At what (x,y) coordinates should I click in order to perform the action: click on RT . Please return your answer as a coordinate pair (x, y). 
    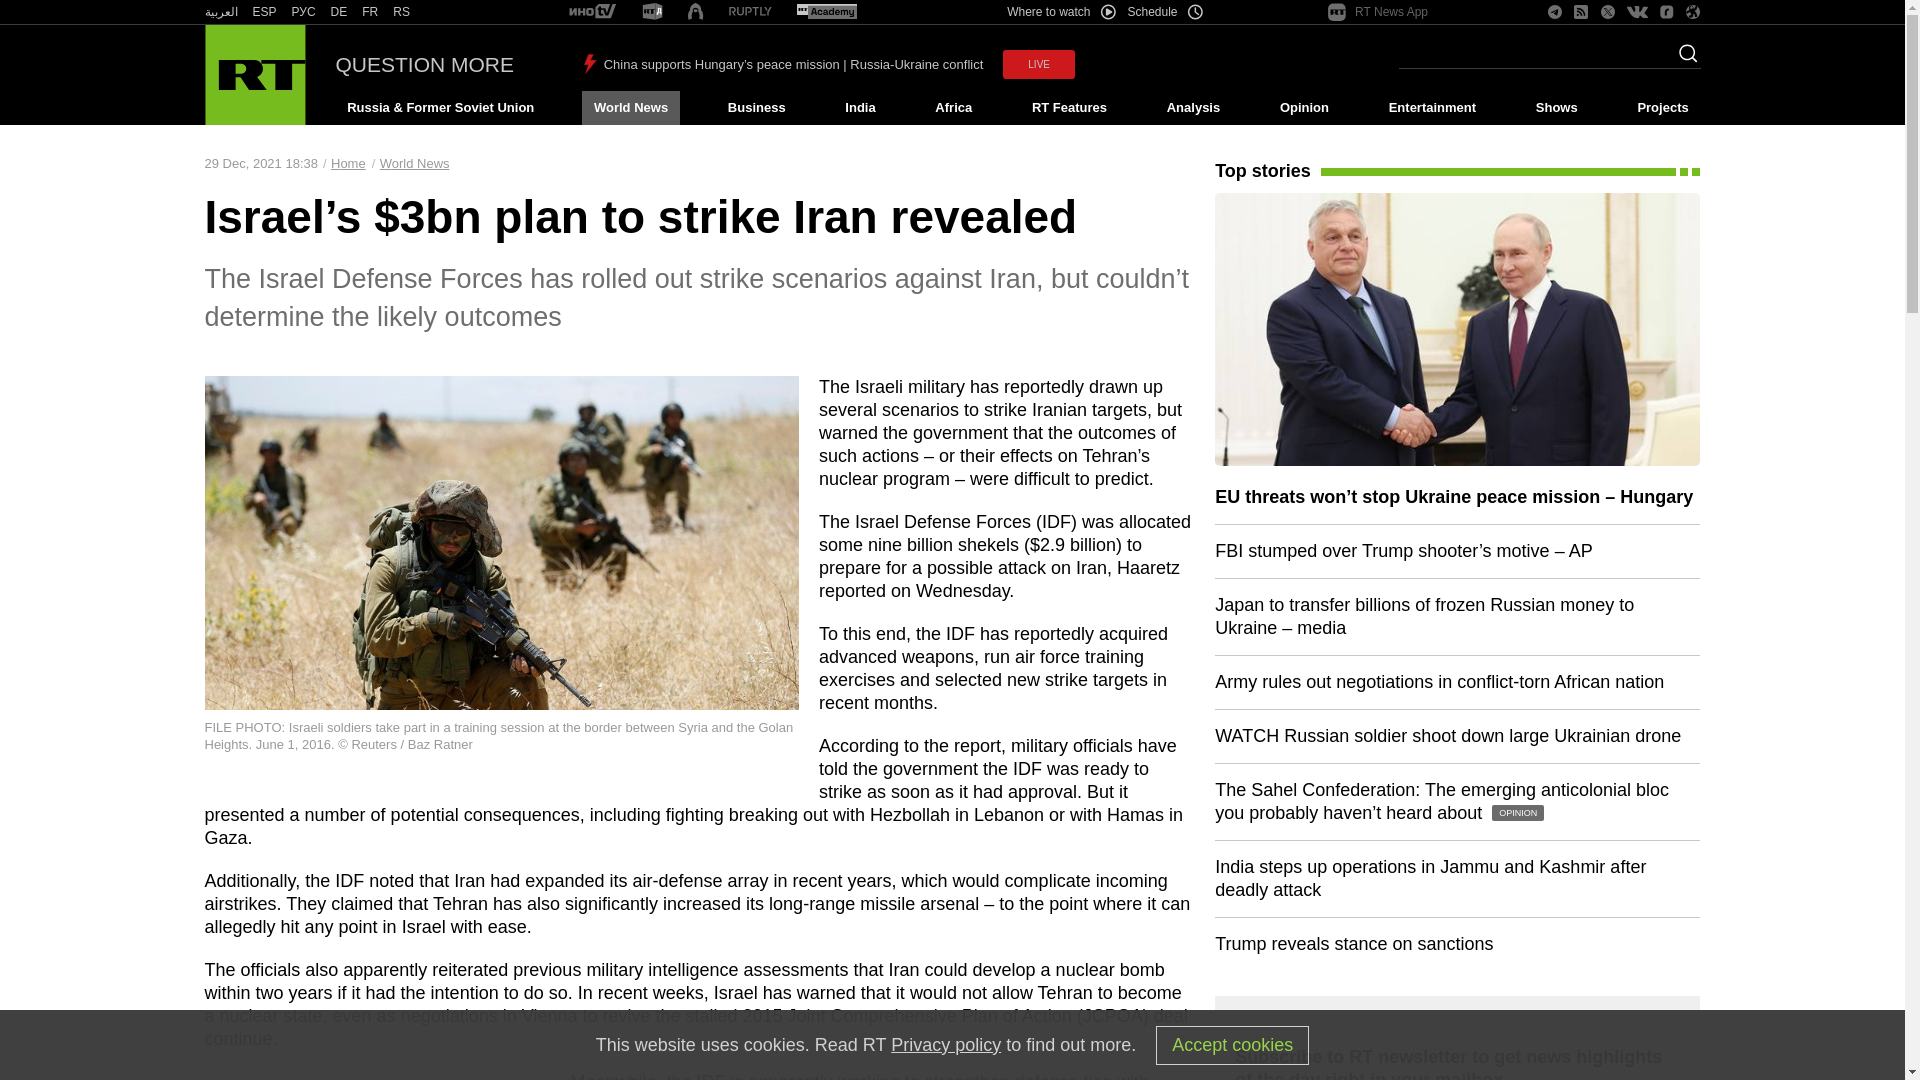
    Looking at the image, I should click on (304, 12).